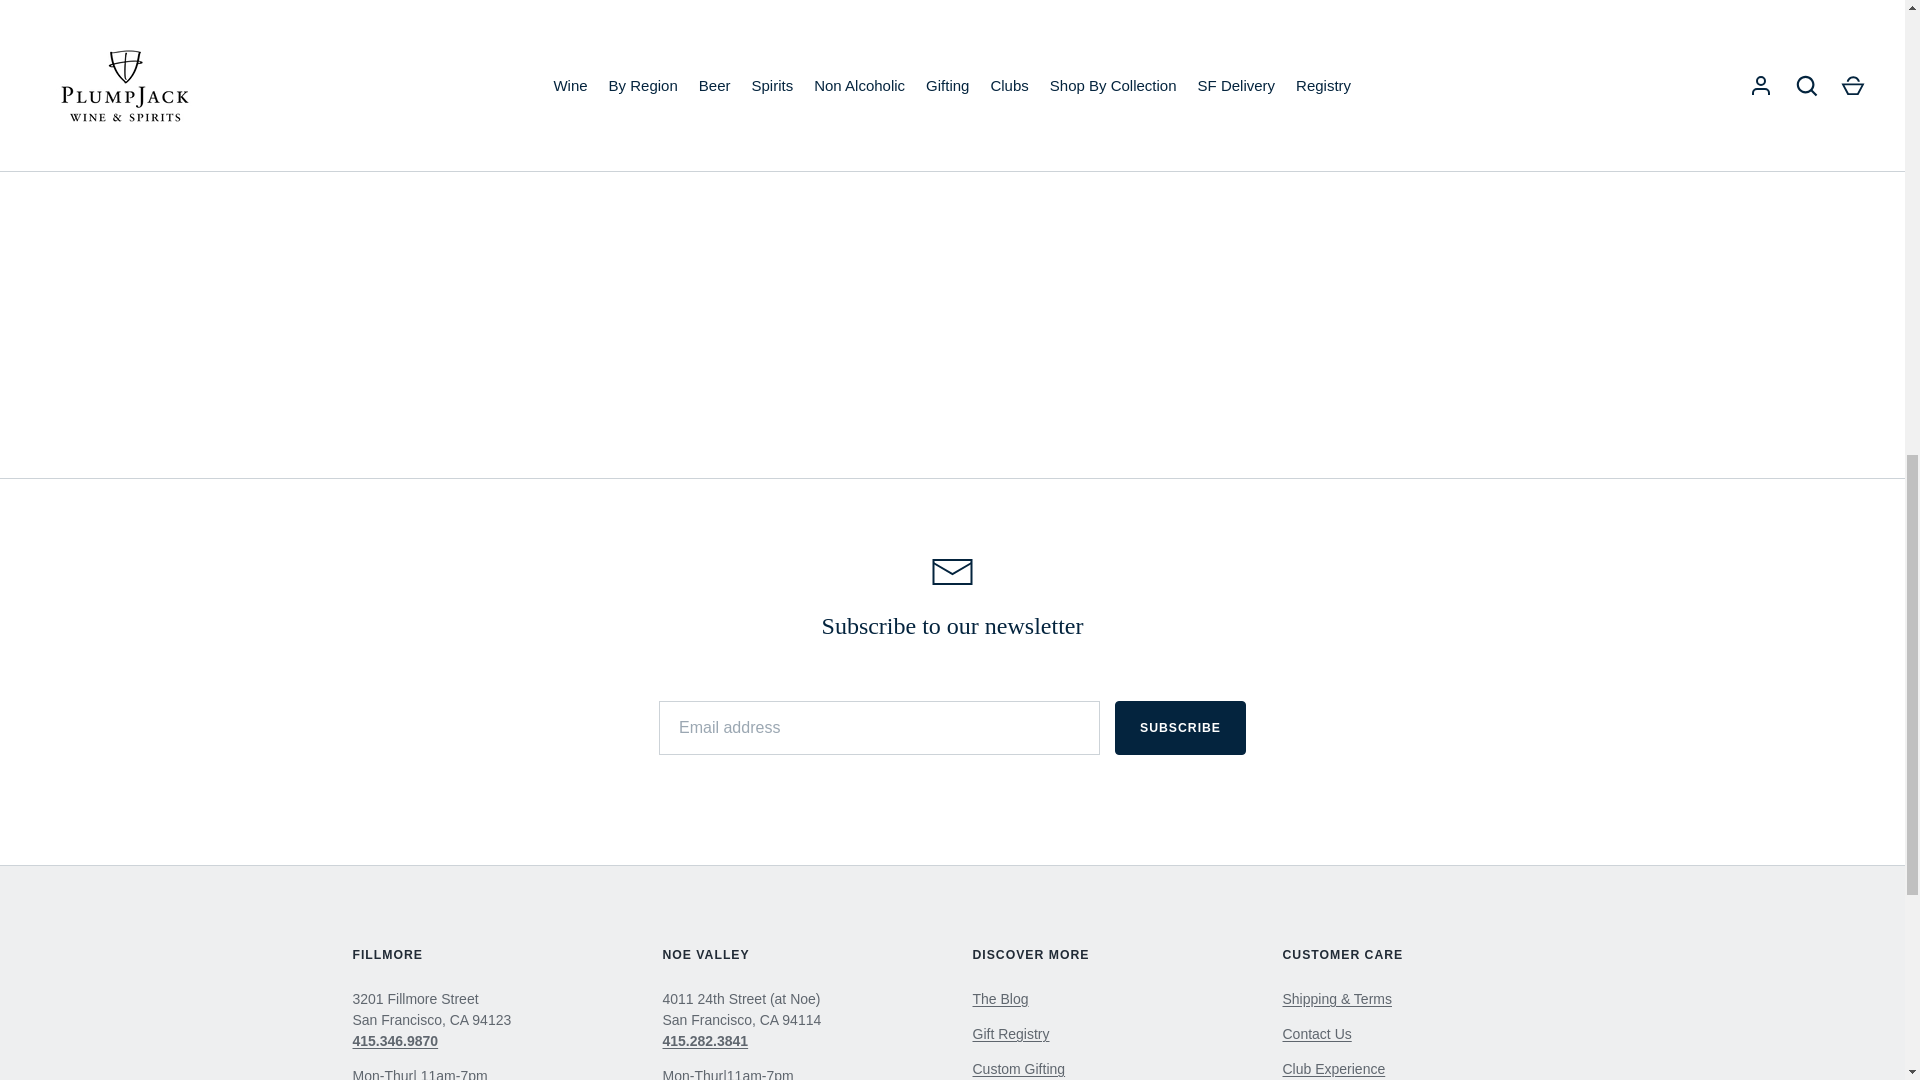 This screenshot has height=1080, width=1920. Describe the element at coordinates (705, 1040) in the screenshot. I see `tel:415.282.3841` at that location.